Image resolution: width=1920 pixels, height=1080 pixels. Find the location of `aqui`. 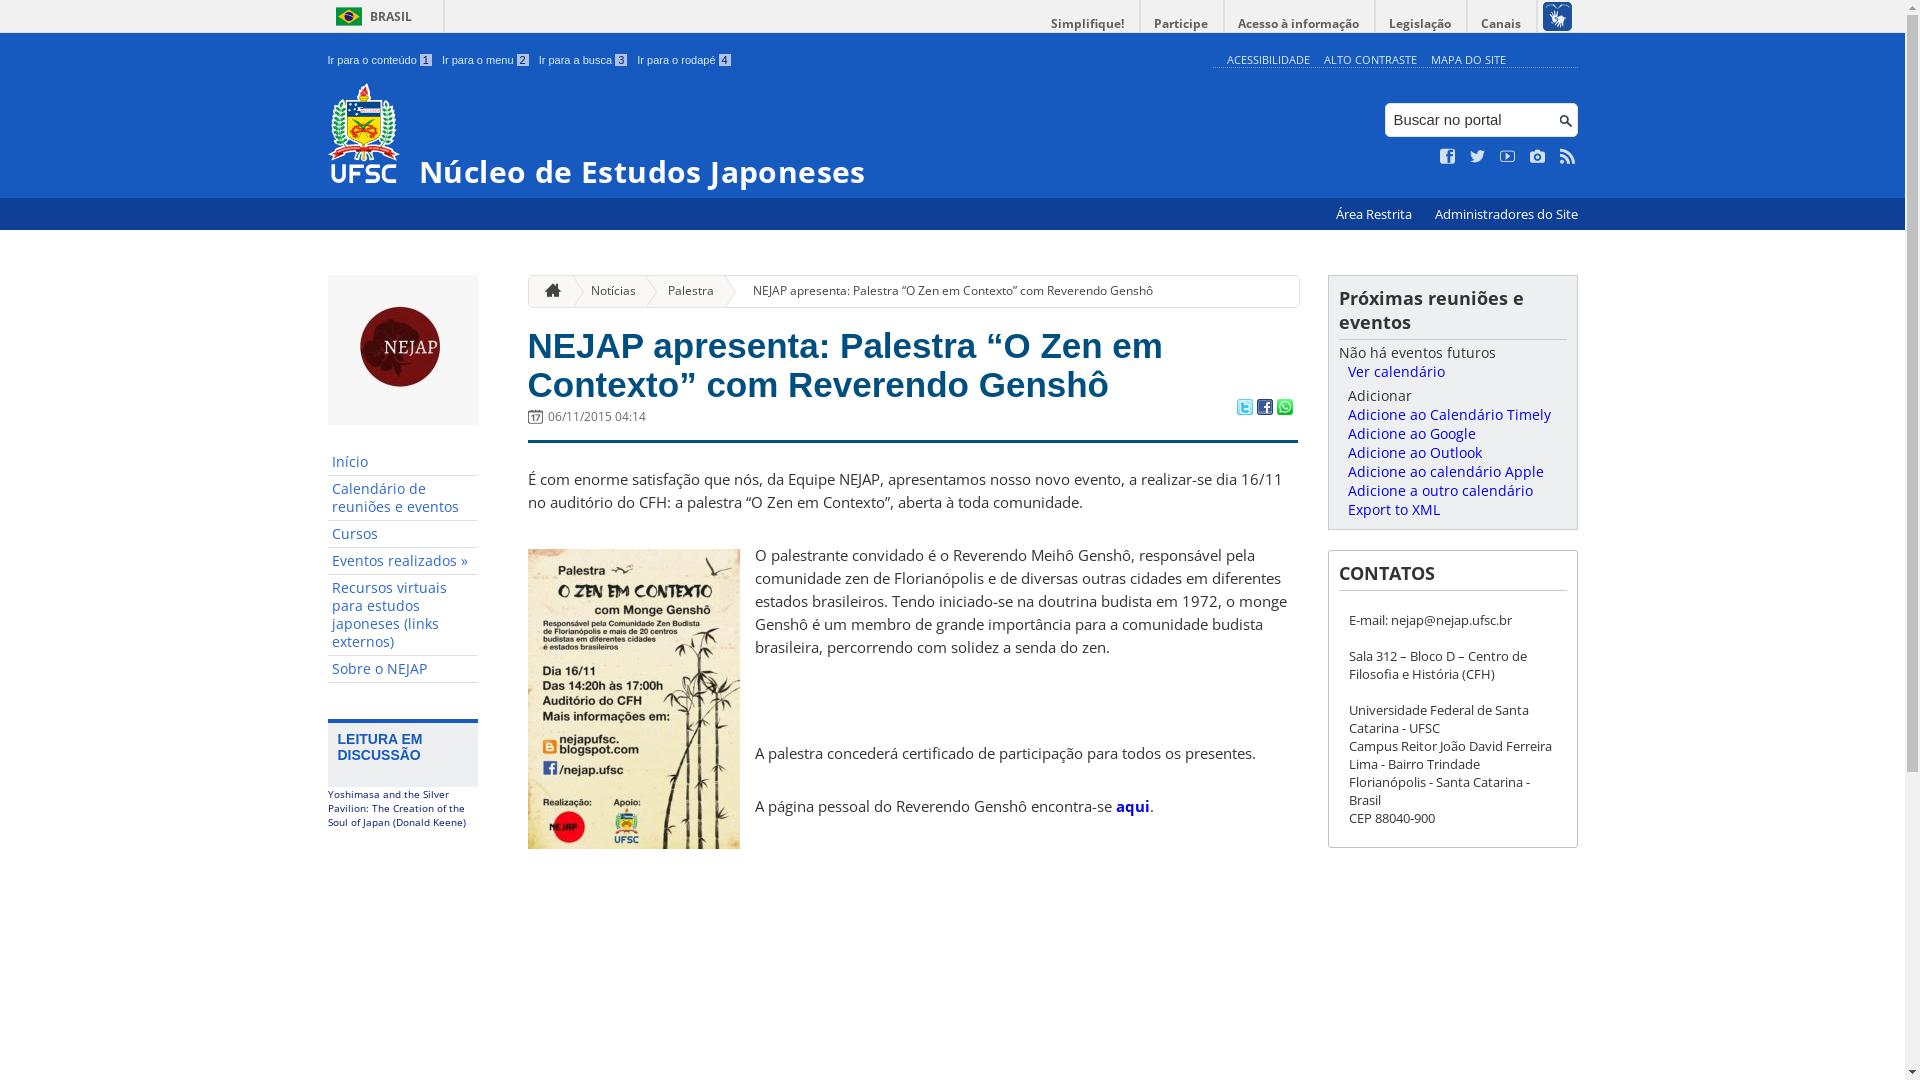

aqui is located at coordinates (1133, 806).